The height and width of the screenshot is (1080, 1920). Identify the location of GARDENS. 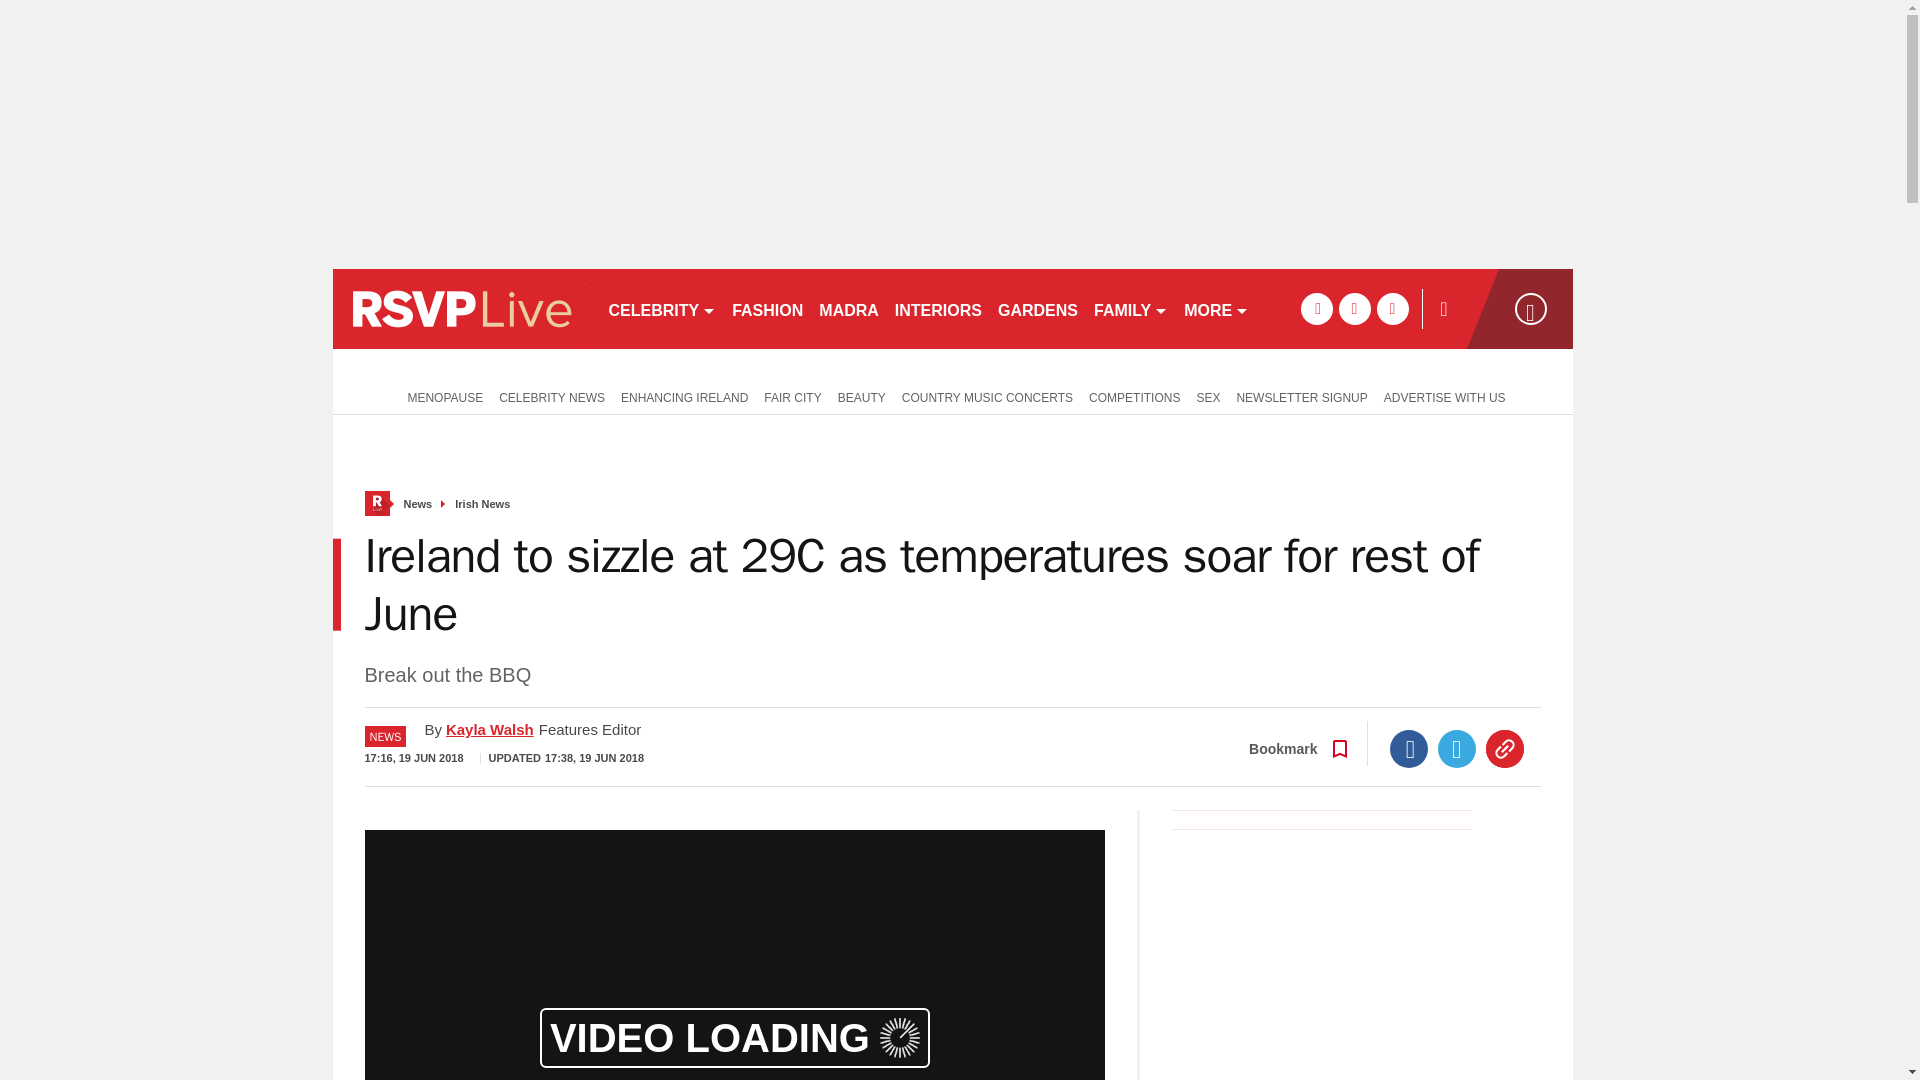
(1038, 308).